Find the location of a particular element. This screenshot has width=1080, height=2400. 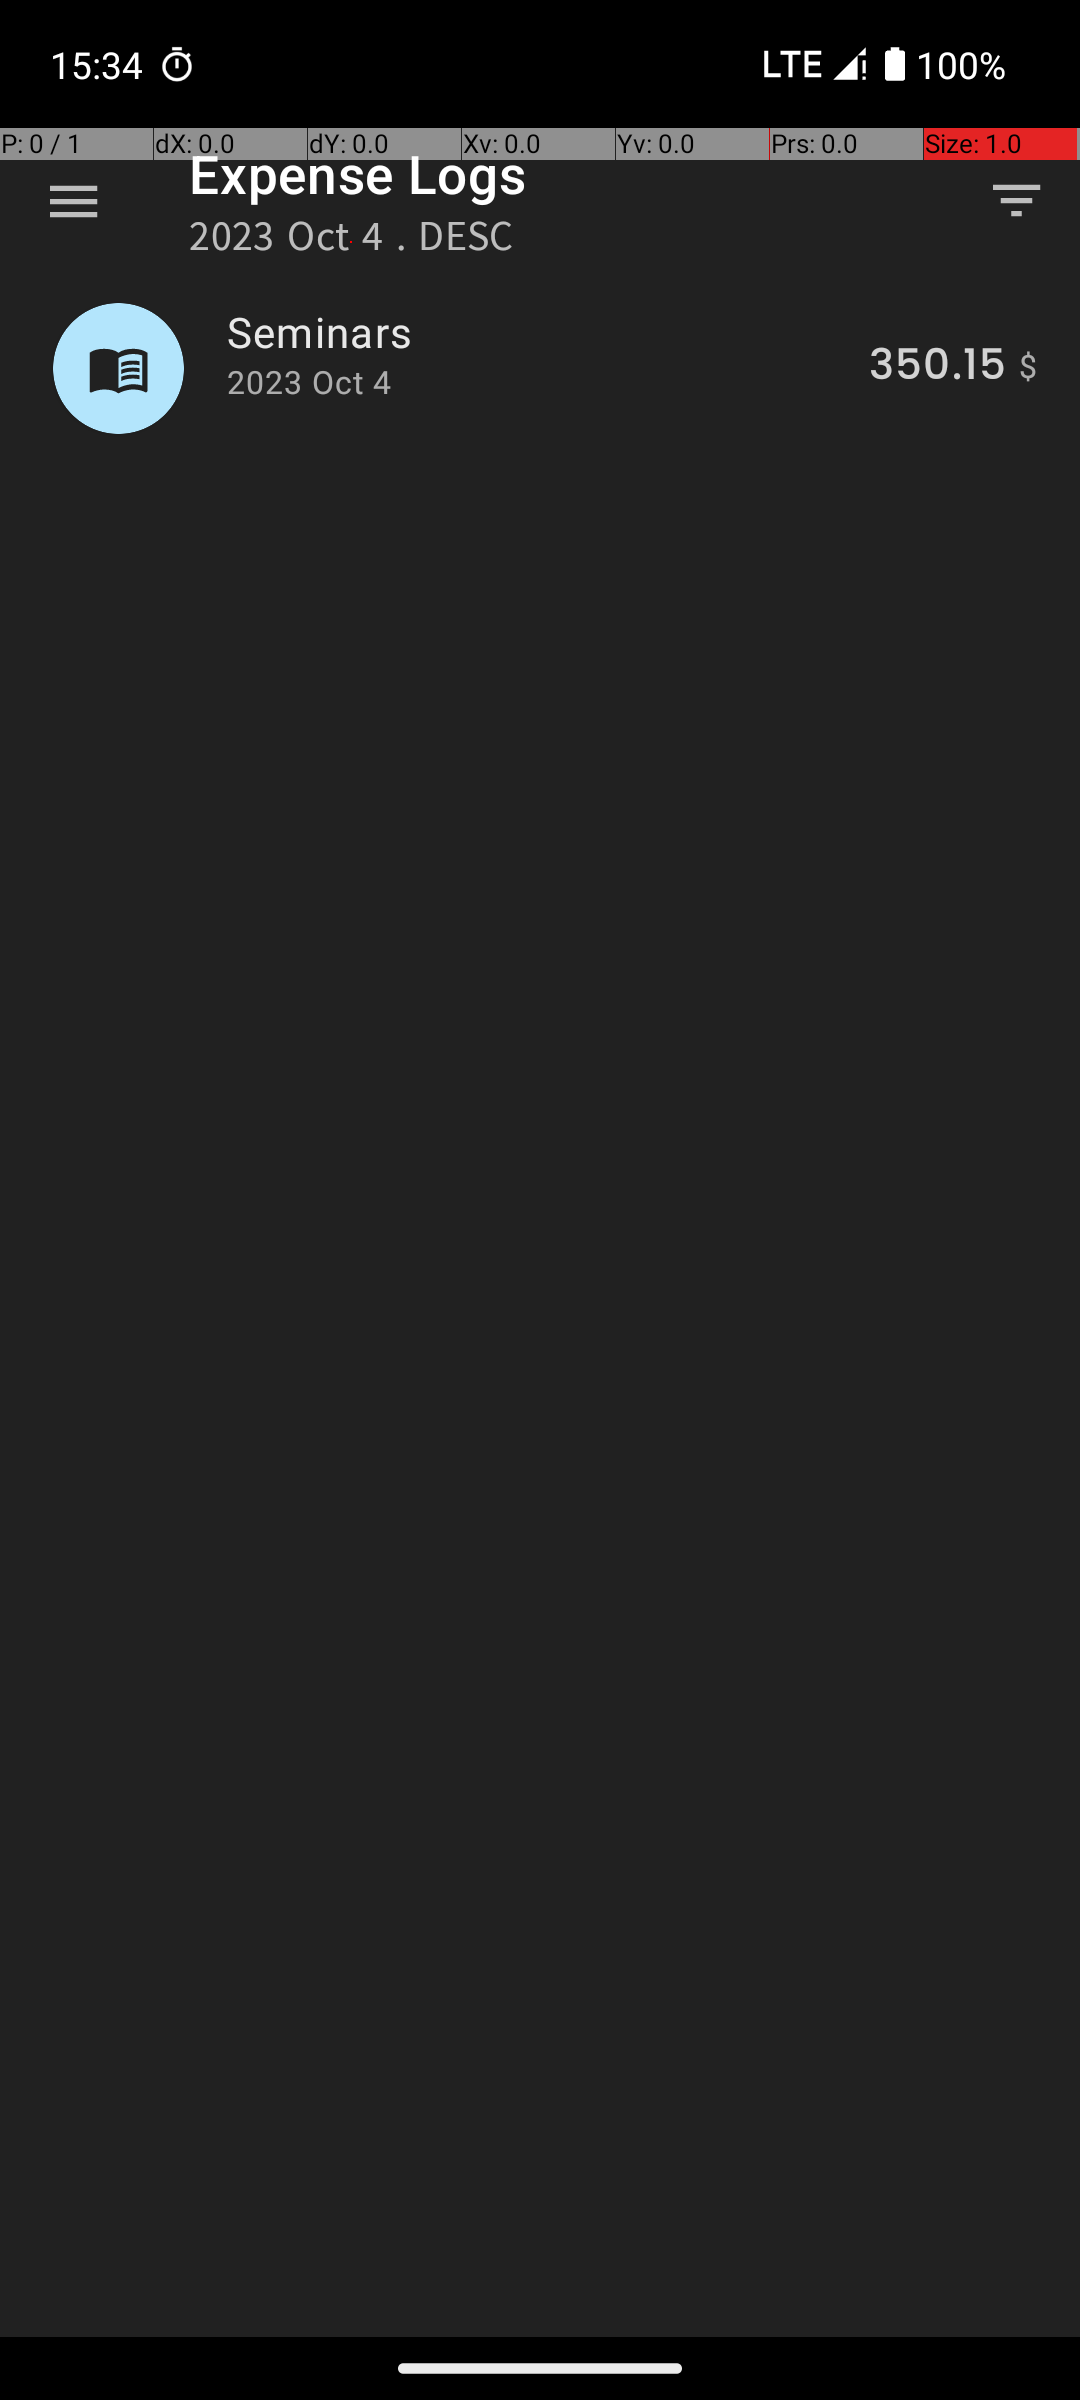

Seminars is located at coordinates (536, 332).